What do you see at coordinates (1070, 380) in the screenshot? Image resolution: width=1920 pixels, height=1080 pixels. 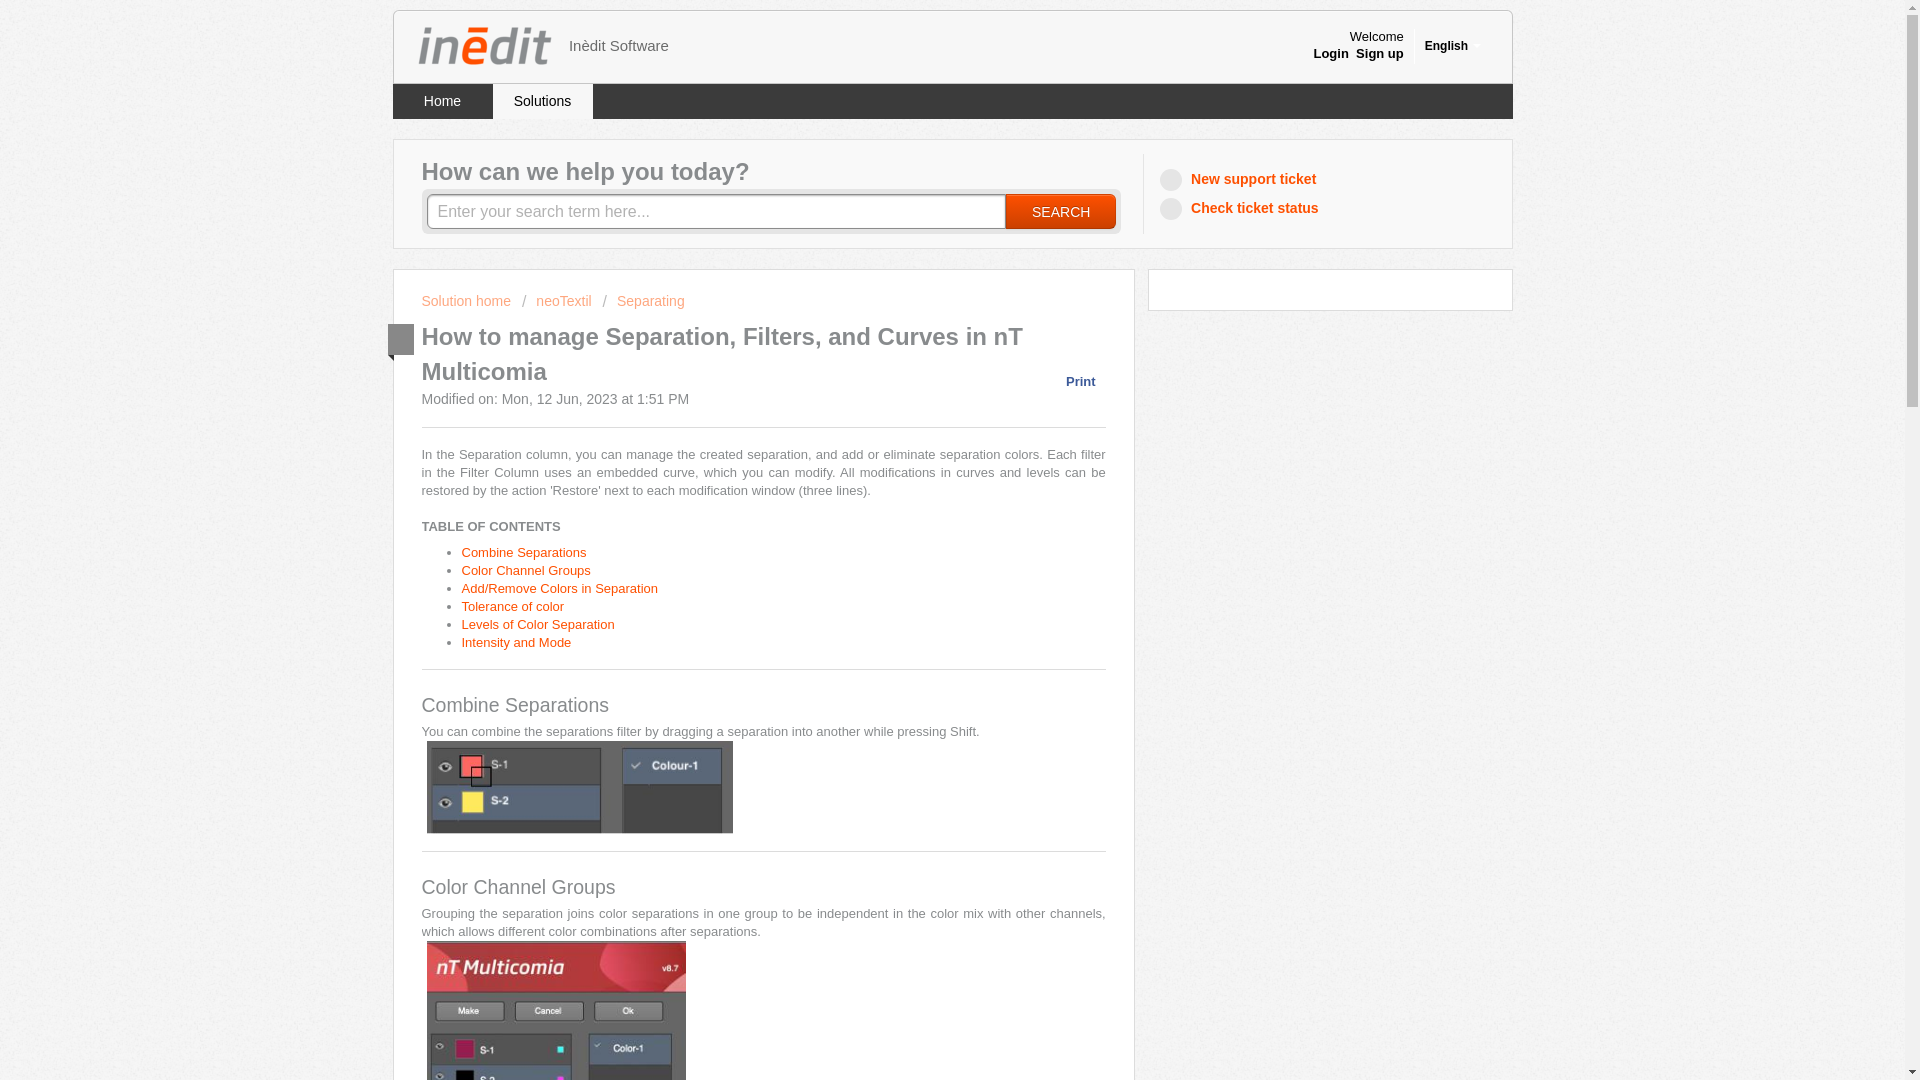 I see `Print this Article` at bounding box center [1070, 380].